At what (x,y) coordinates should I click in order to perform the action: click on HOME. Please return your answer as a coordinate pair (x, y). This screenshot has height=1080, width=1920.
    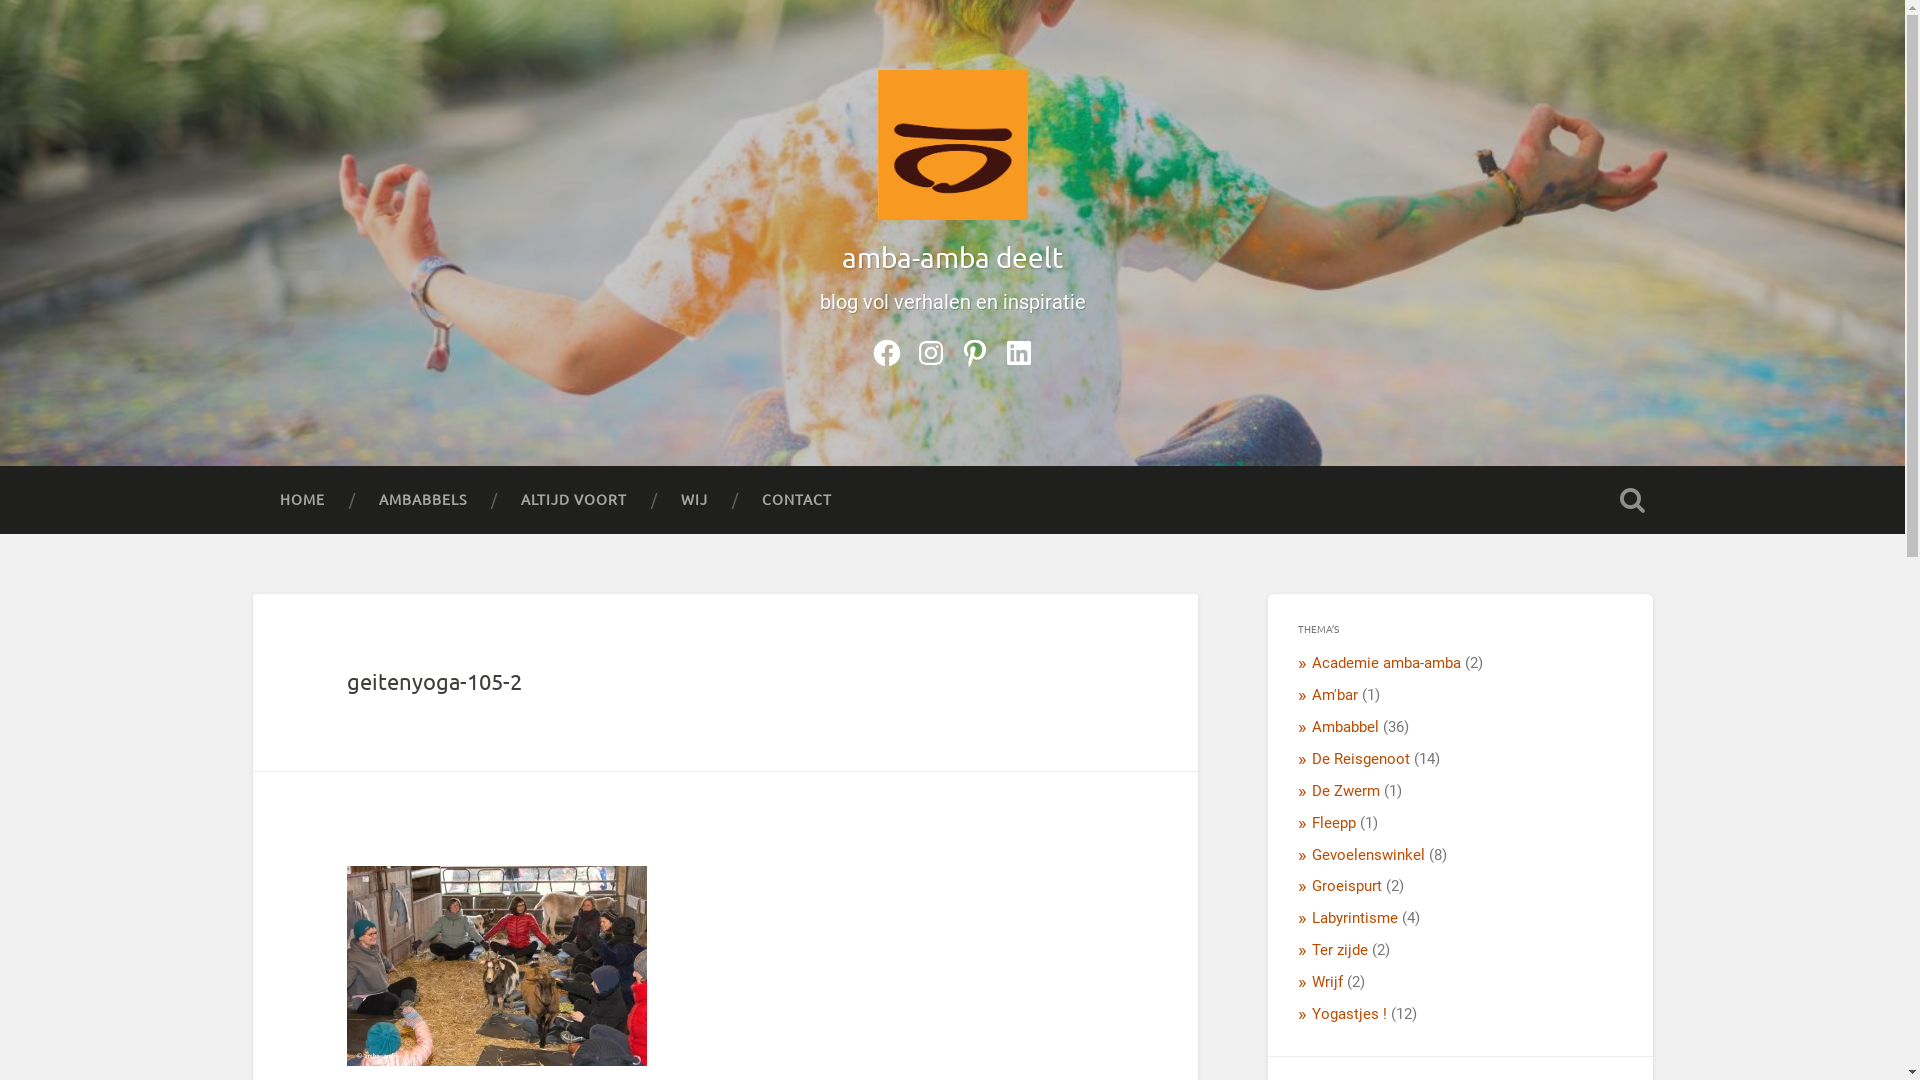
    Looking at the image, I should click on (302, 500).